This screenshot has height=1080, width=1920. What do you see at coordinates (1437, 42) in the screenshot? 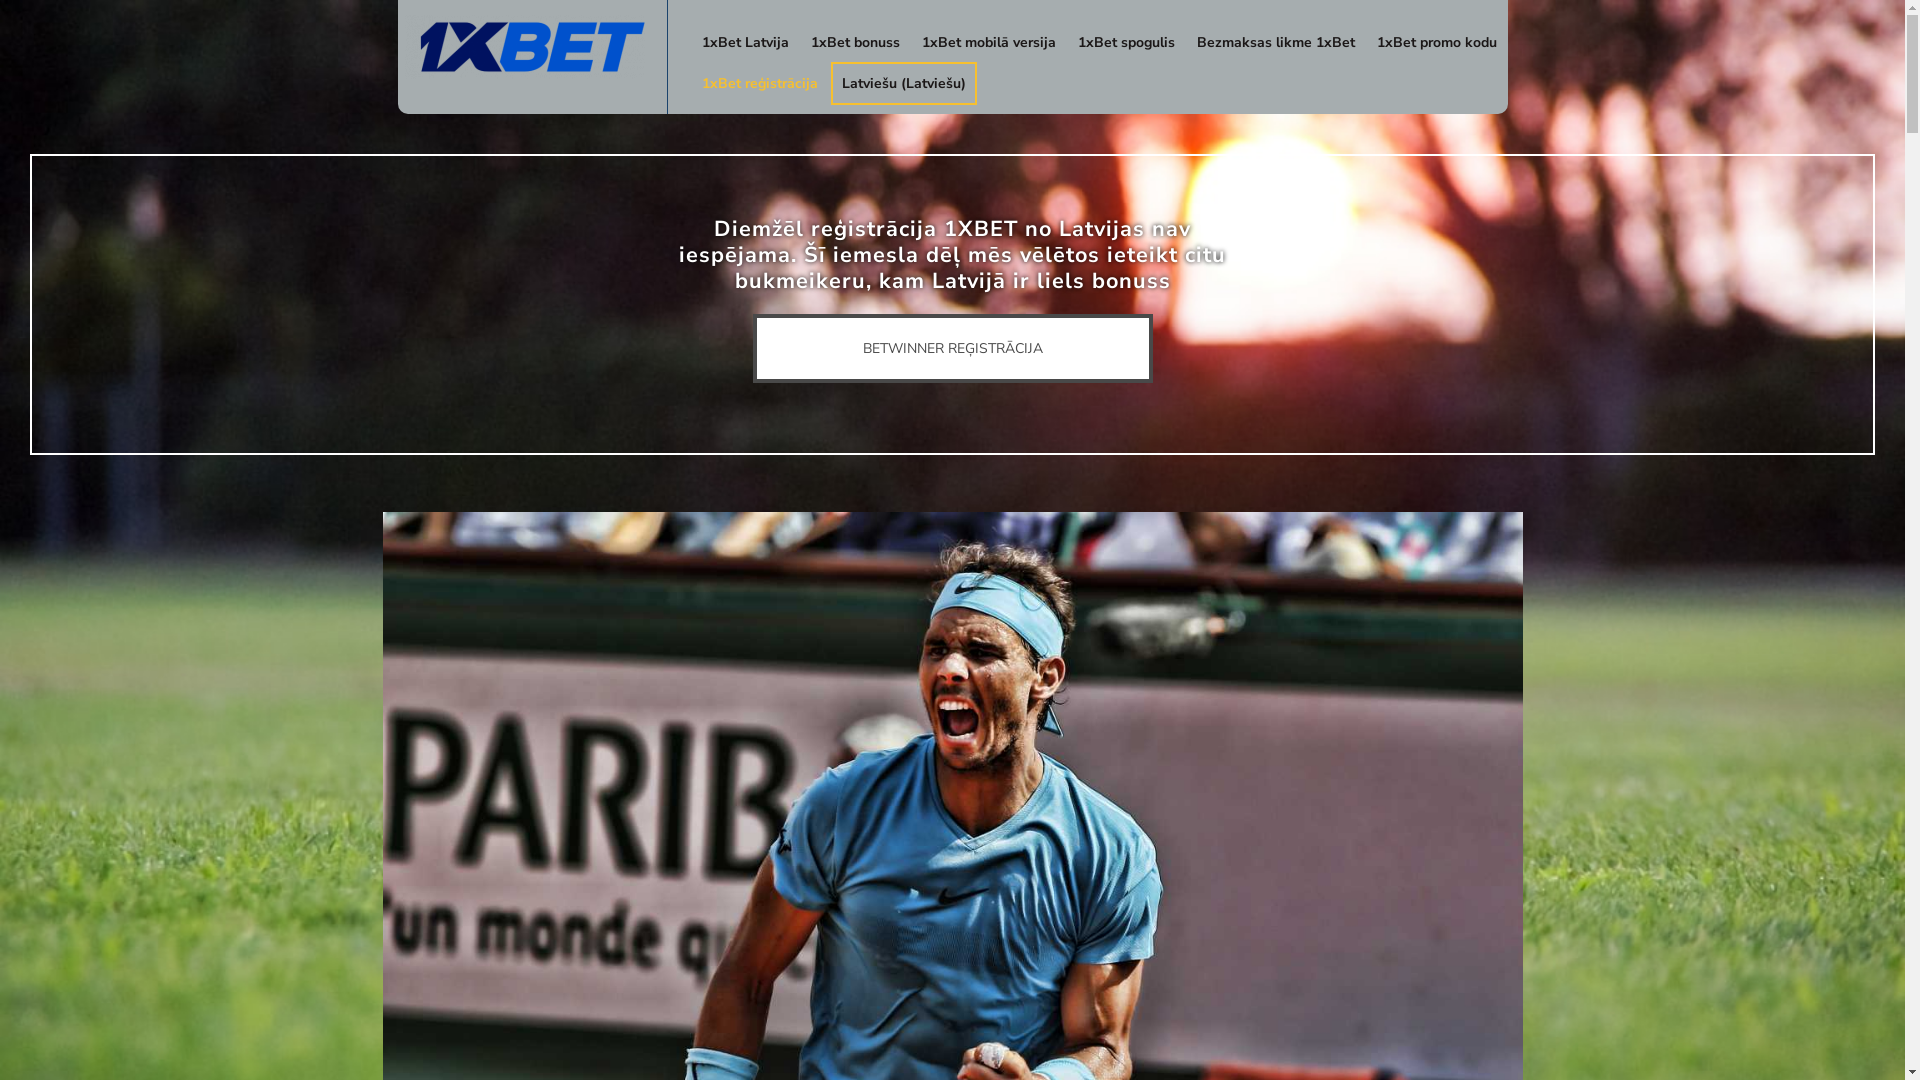
I see `1xBet promo kodu` at bounding box center [1437, 42].